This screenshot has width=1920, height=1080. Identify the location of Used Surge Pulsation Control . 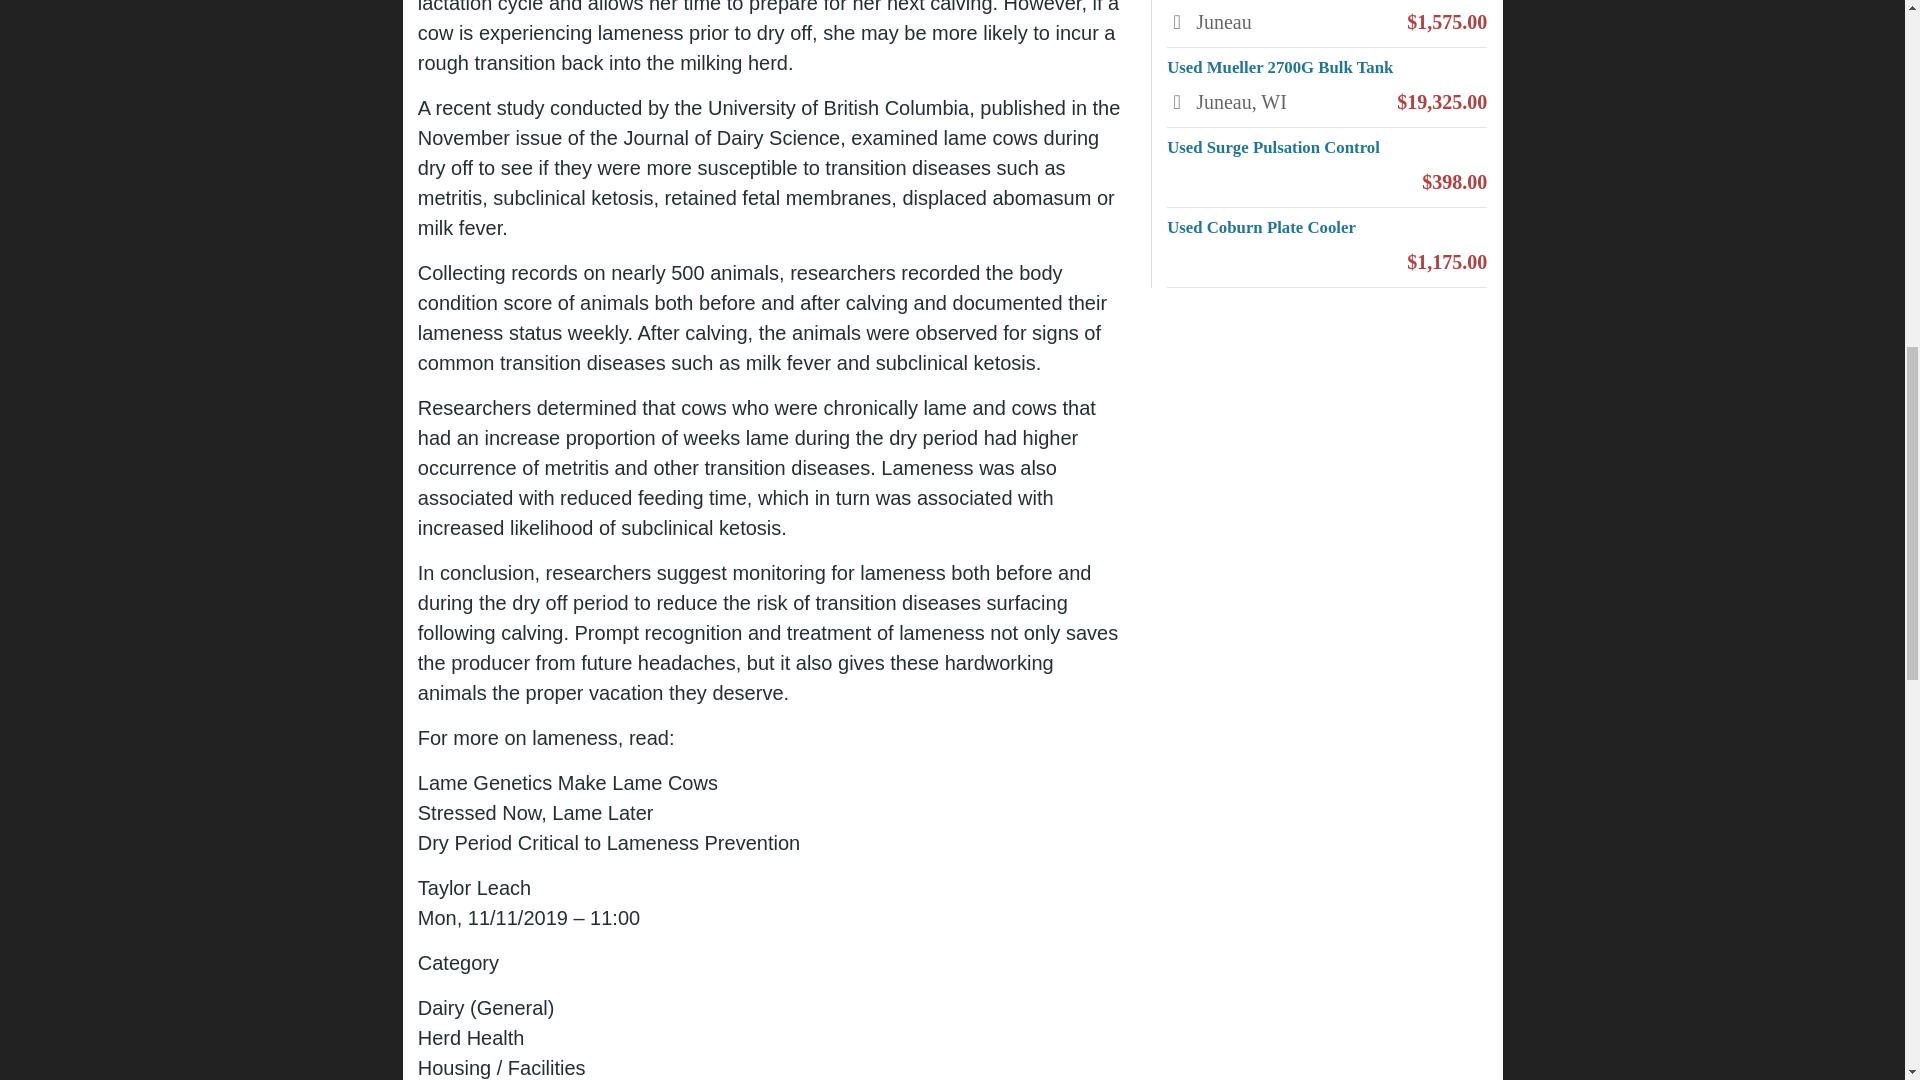
(1276, 147).